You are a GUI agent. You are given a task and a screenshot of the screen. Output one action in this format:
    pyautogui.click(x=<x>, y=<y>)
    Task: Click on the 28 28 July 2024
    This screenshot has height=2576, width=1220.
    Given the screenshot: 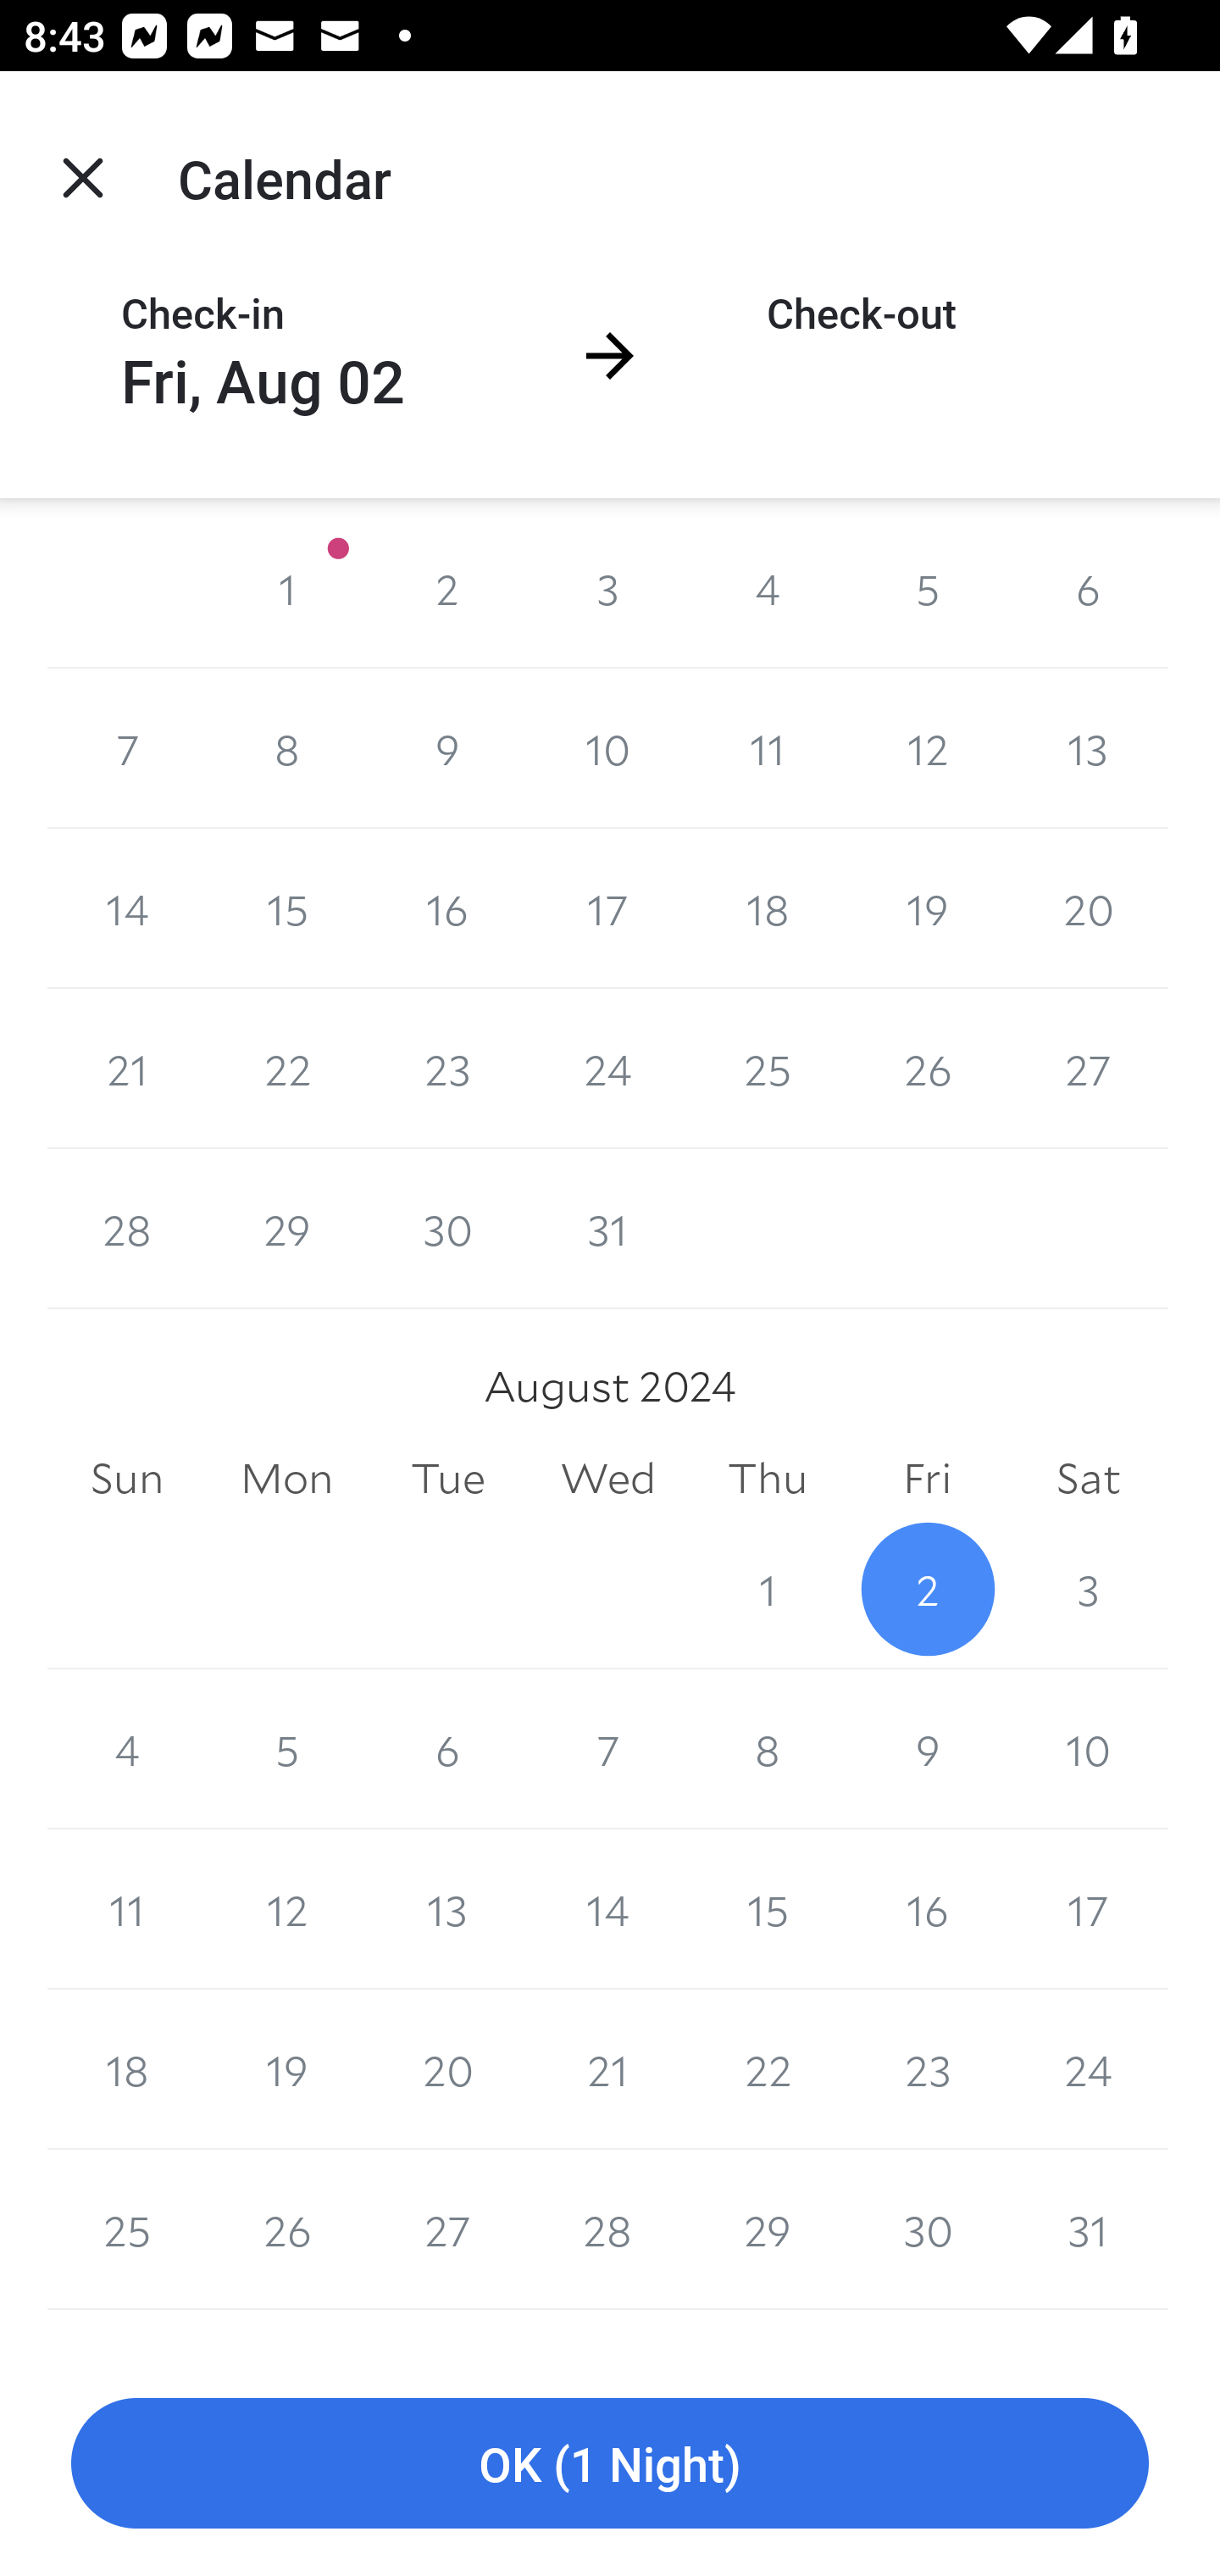 What is the action you would take?
    pyautogui.click(x=127, y=1229)
    